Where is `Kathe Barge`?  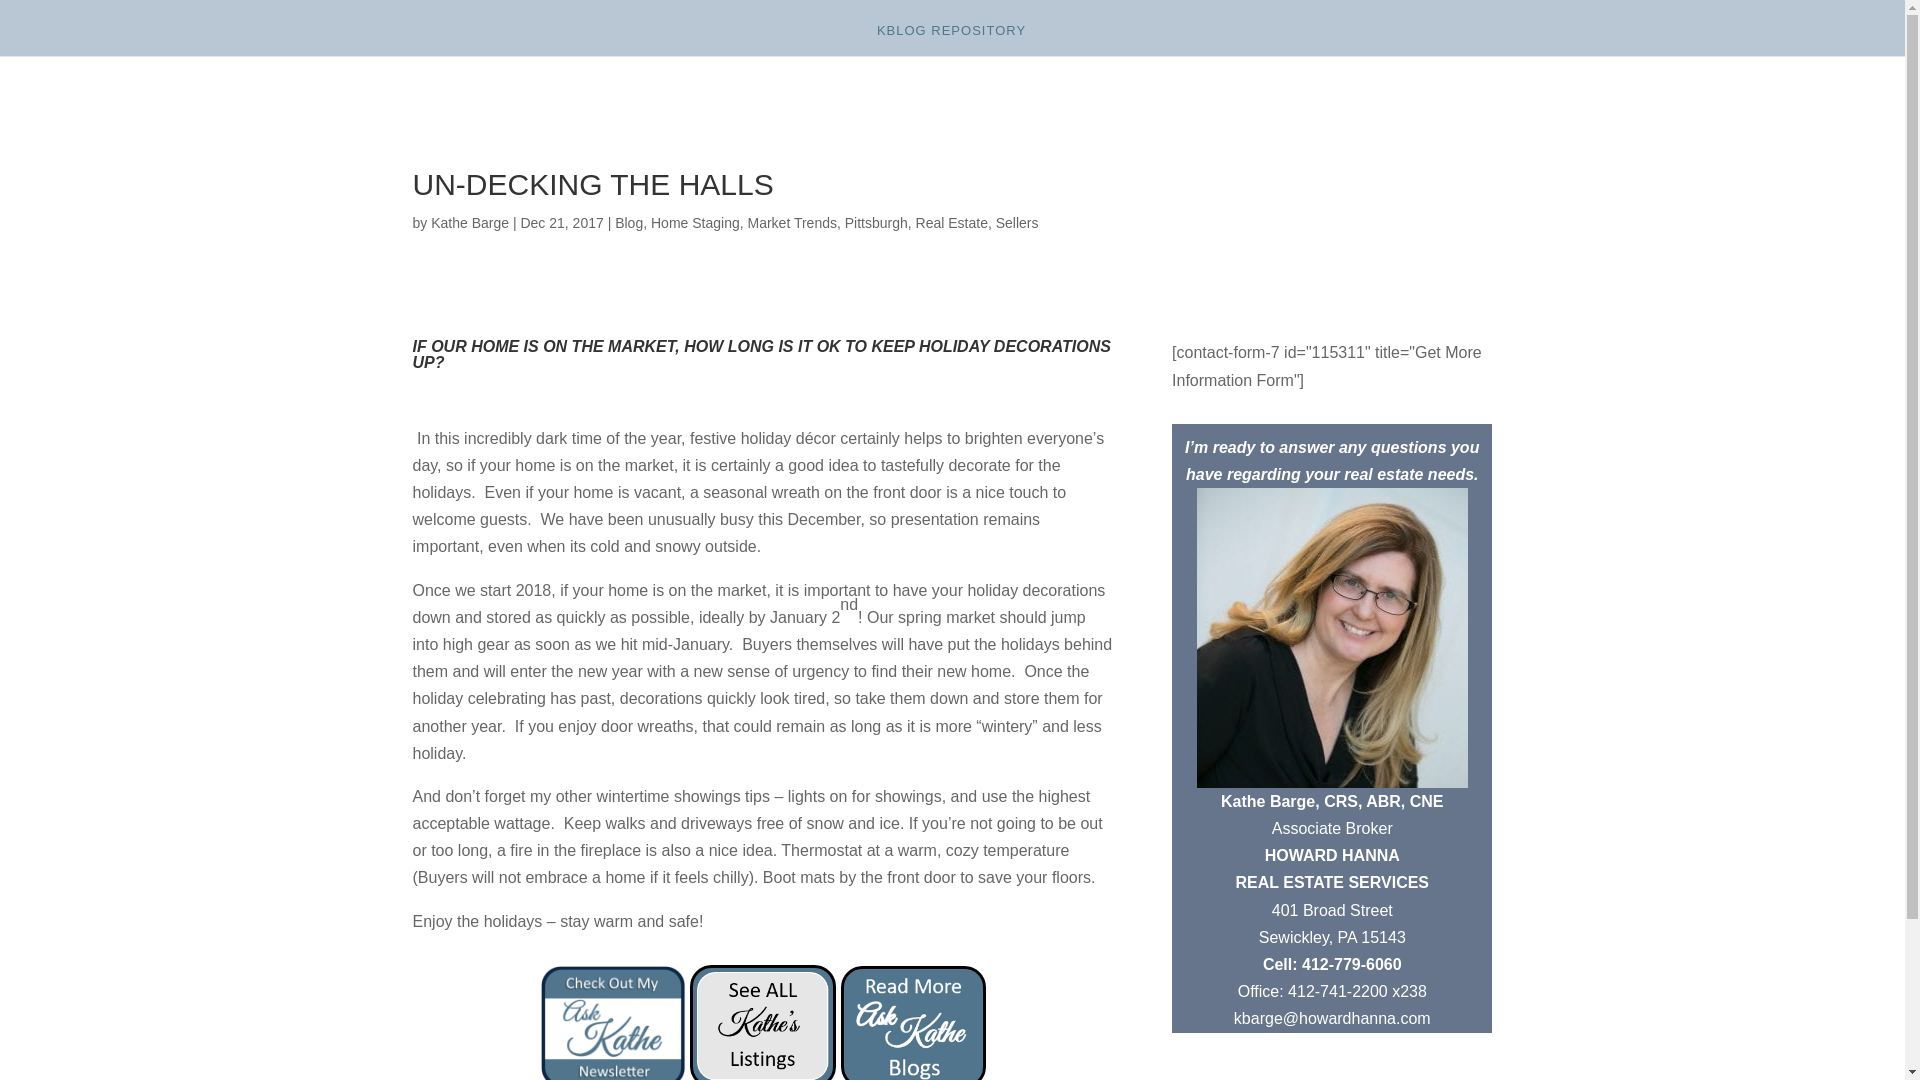 Kathe Barge is located at coordinates (469, 222).